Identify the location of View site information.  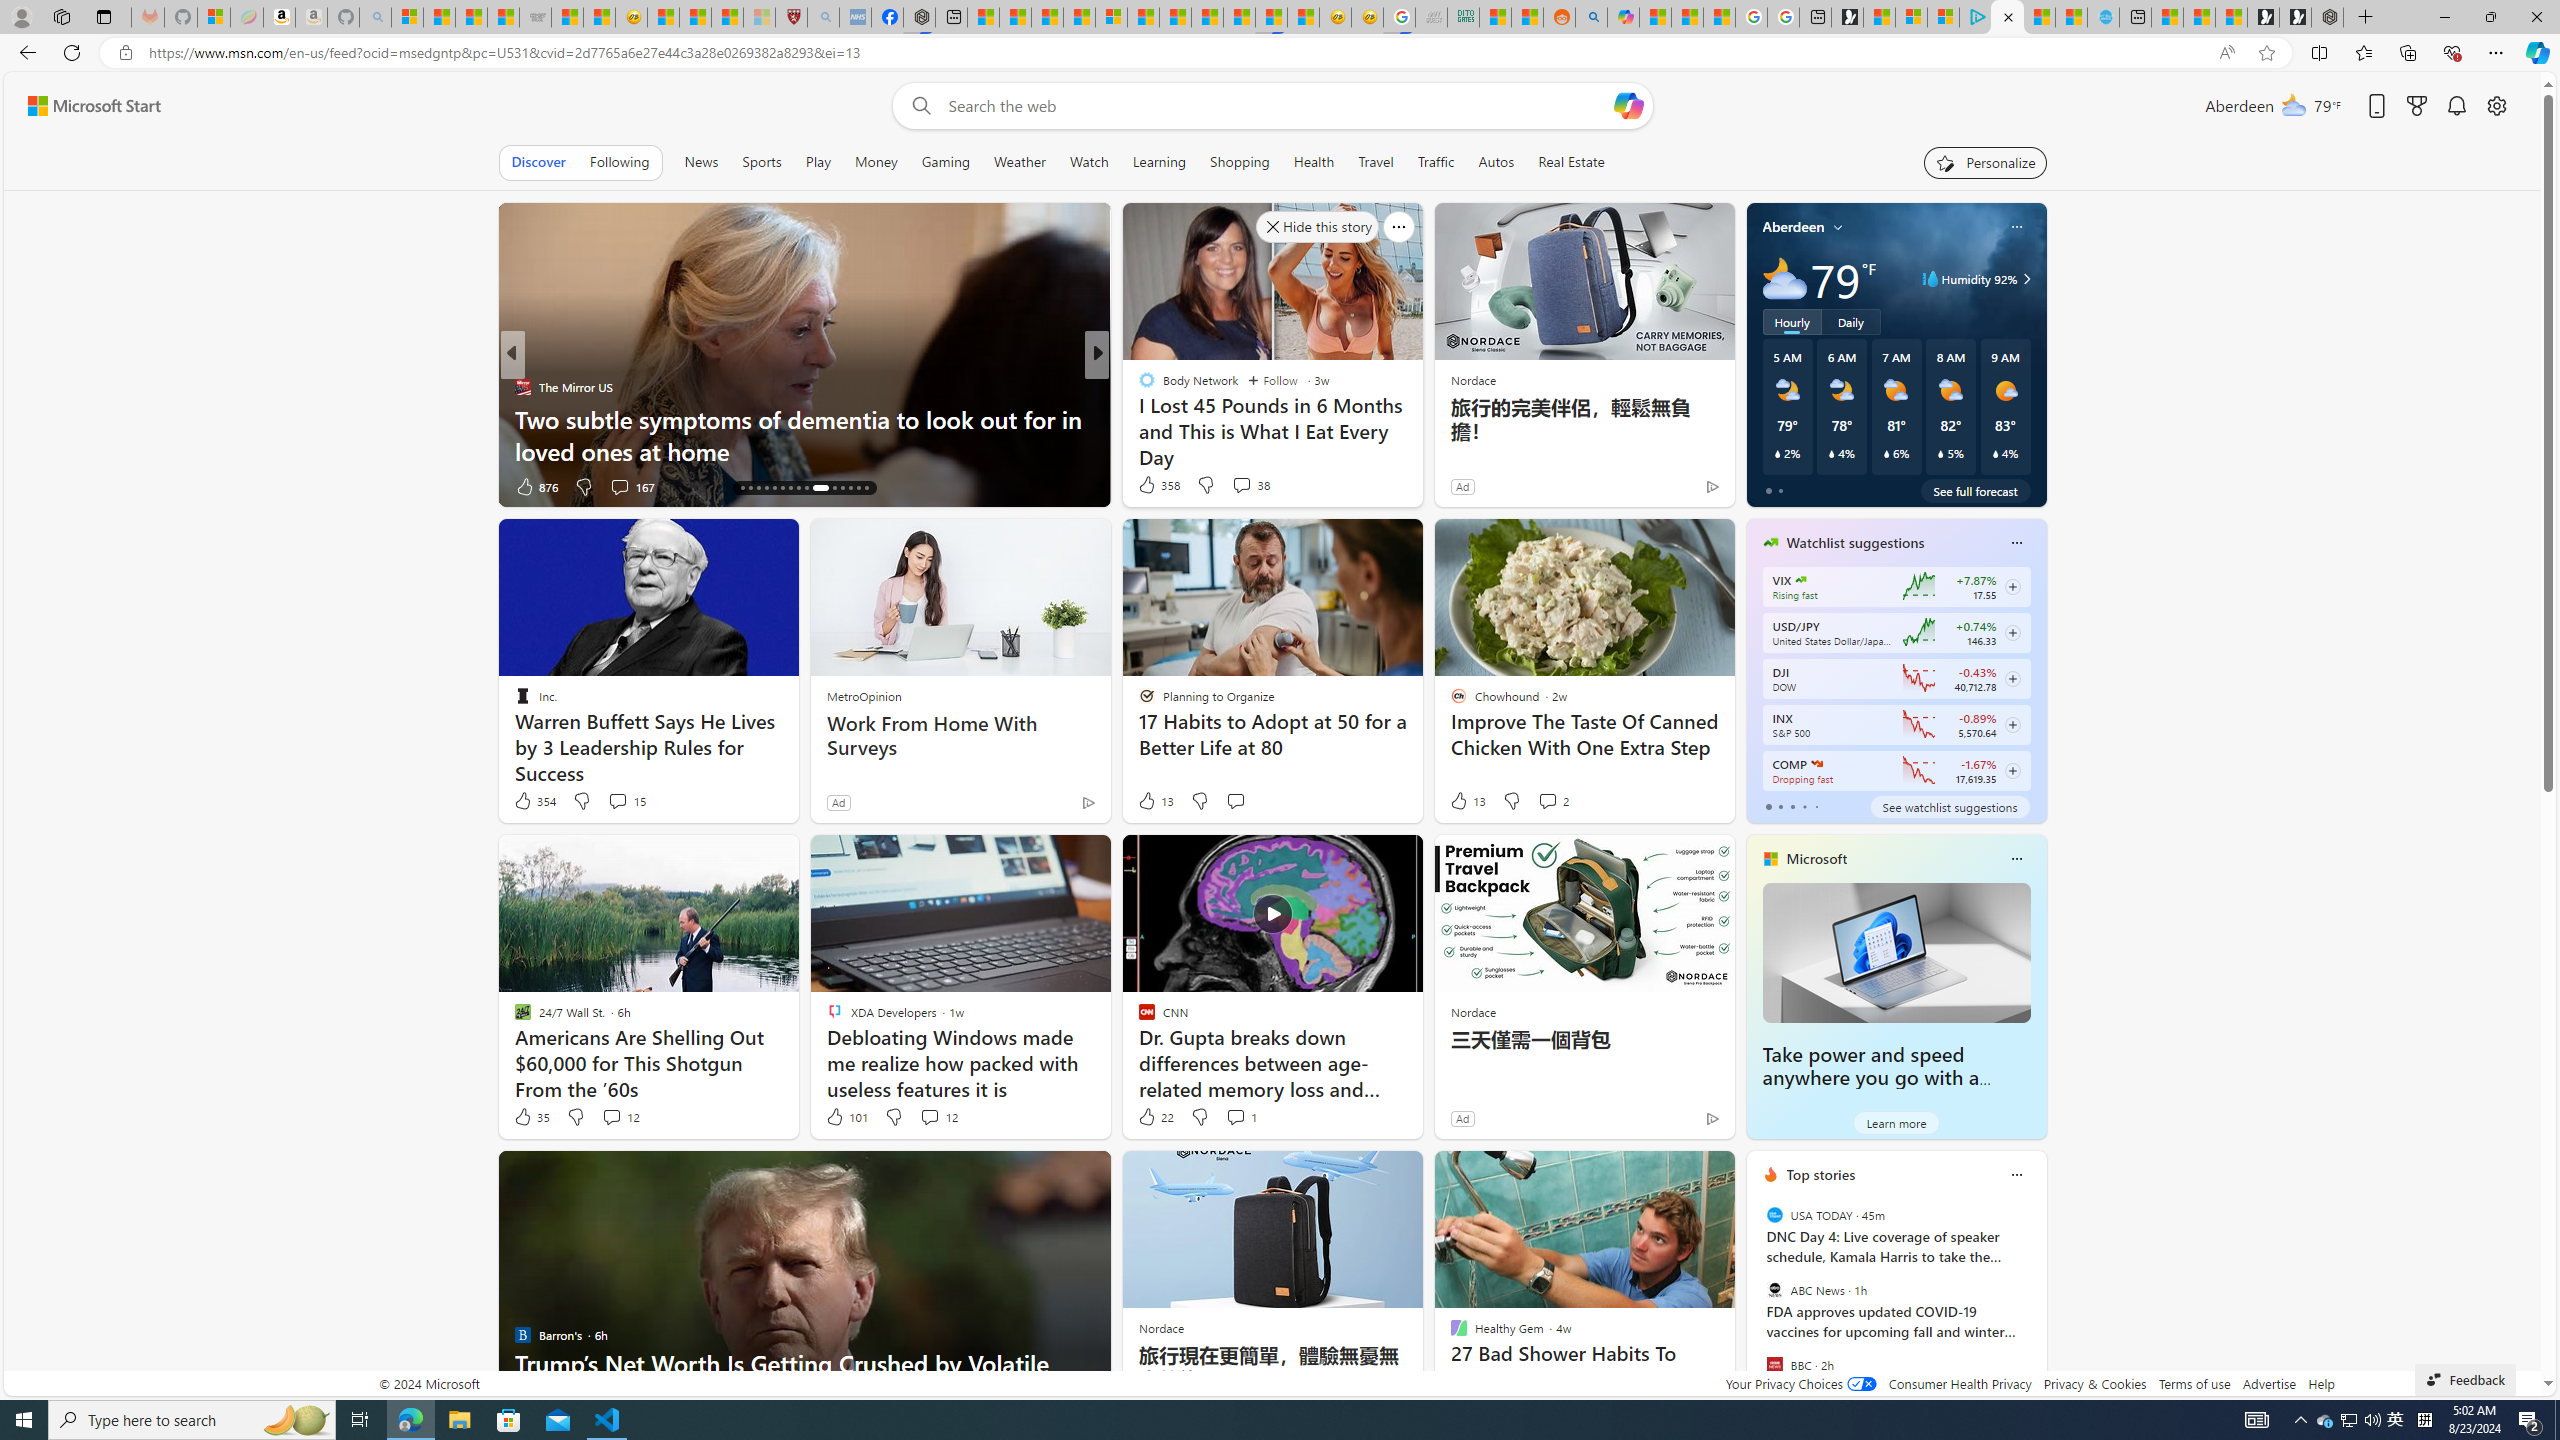
(124, 53).